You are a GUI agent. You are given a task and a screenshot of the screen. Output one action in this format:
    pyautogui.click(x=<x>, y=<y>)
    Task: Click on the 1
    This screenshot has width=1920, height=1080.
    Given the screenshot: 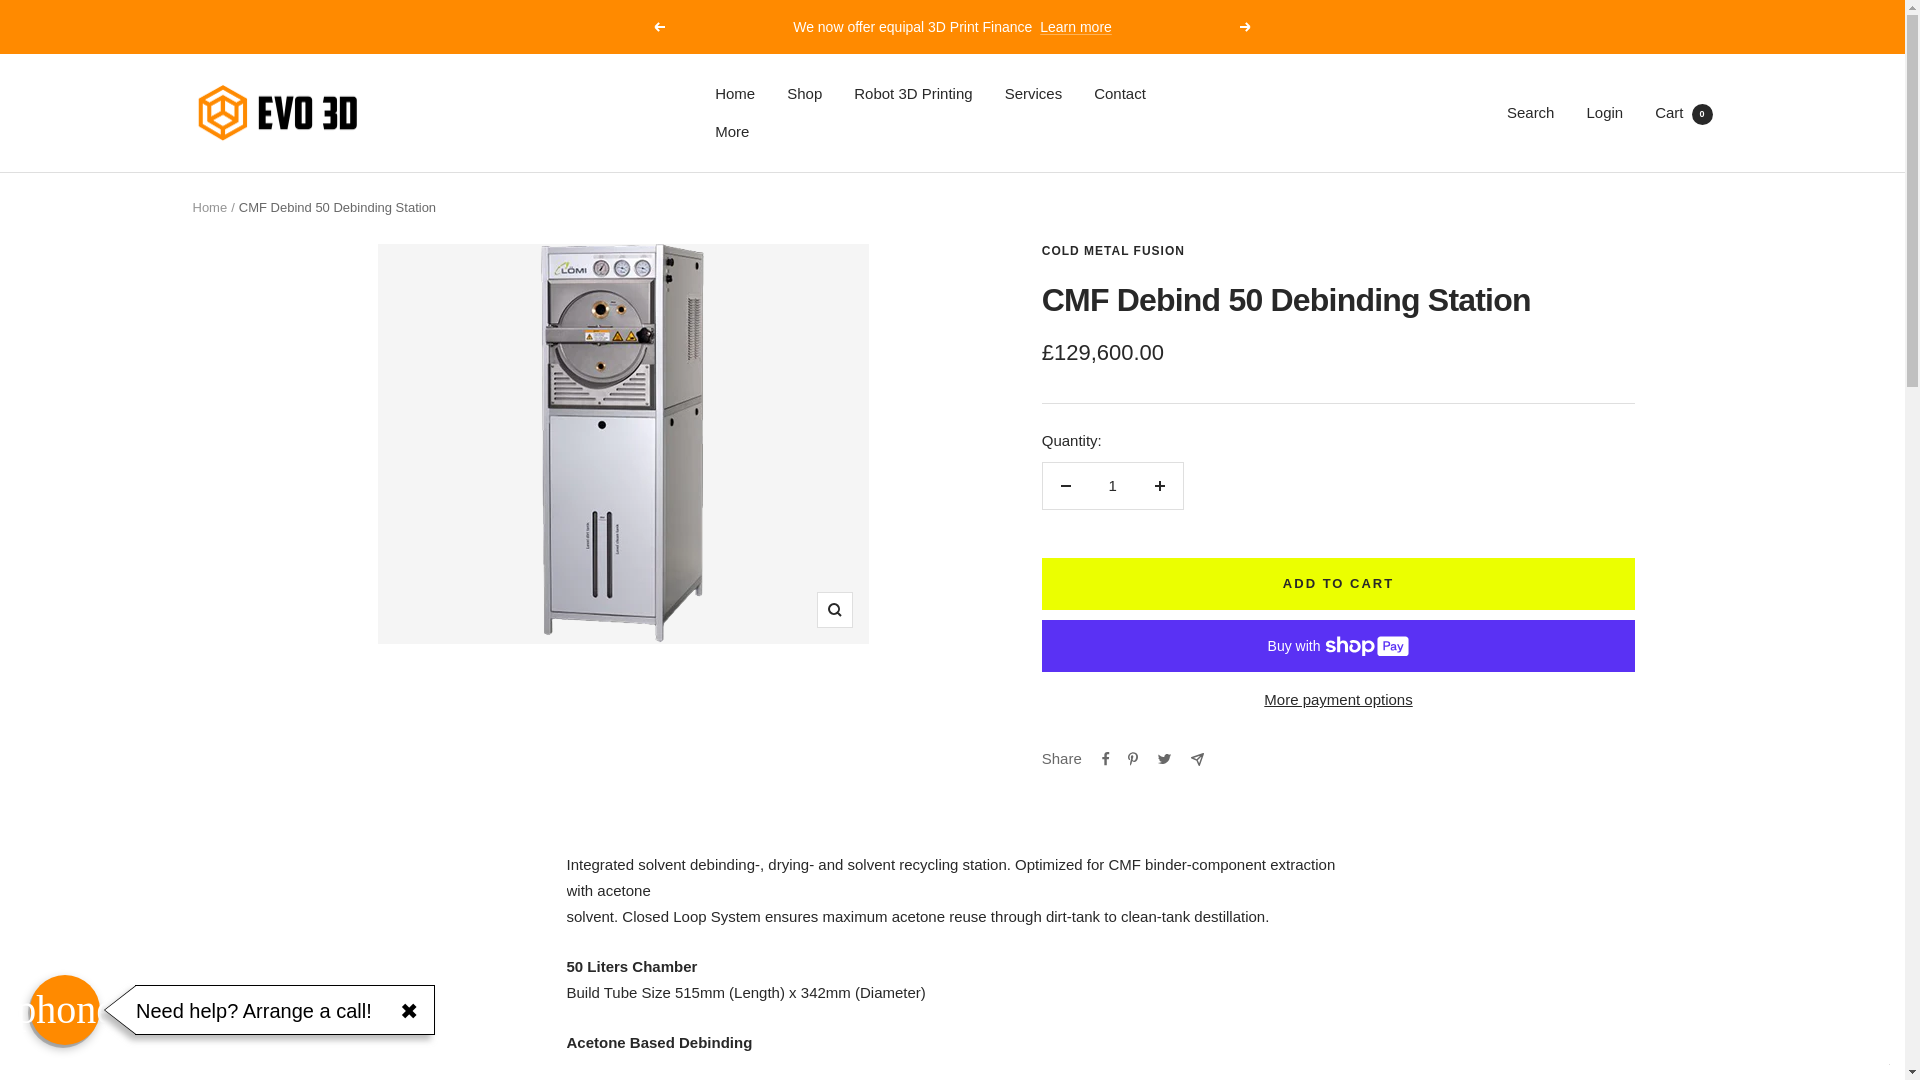 What is the action you would take?
    pyautogui.click(x=1112, y=486)
    